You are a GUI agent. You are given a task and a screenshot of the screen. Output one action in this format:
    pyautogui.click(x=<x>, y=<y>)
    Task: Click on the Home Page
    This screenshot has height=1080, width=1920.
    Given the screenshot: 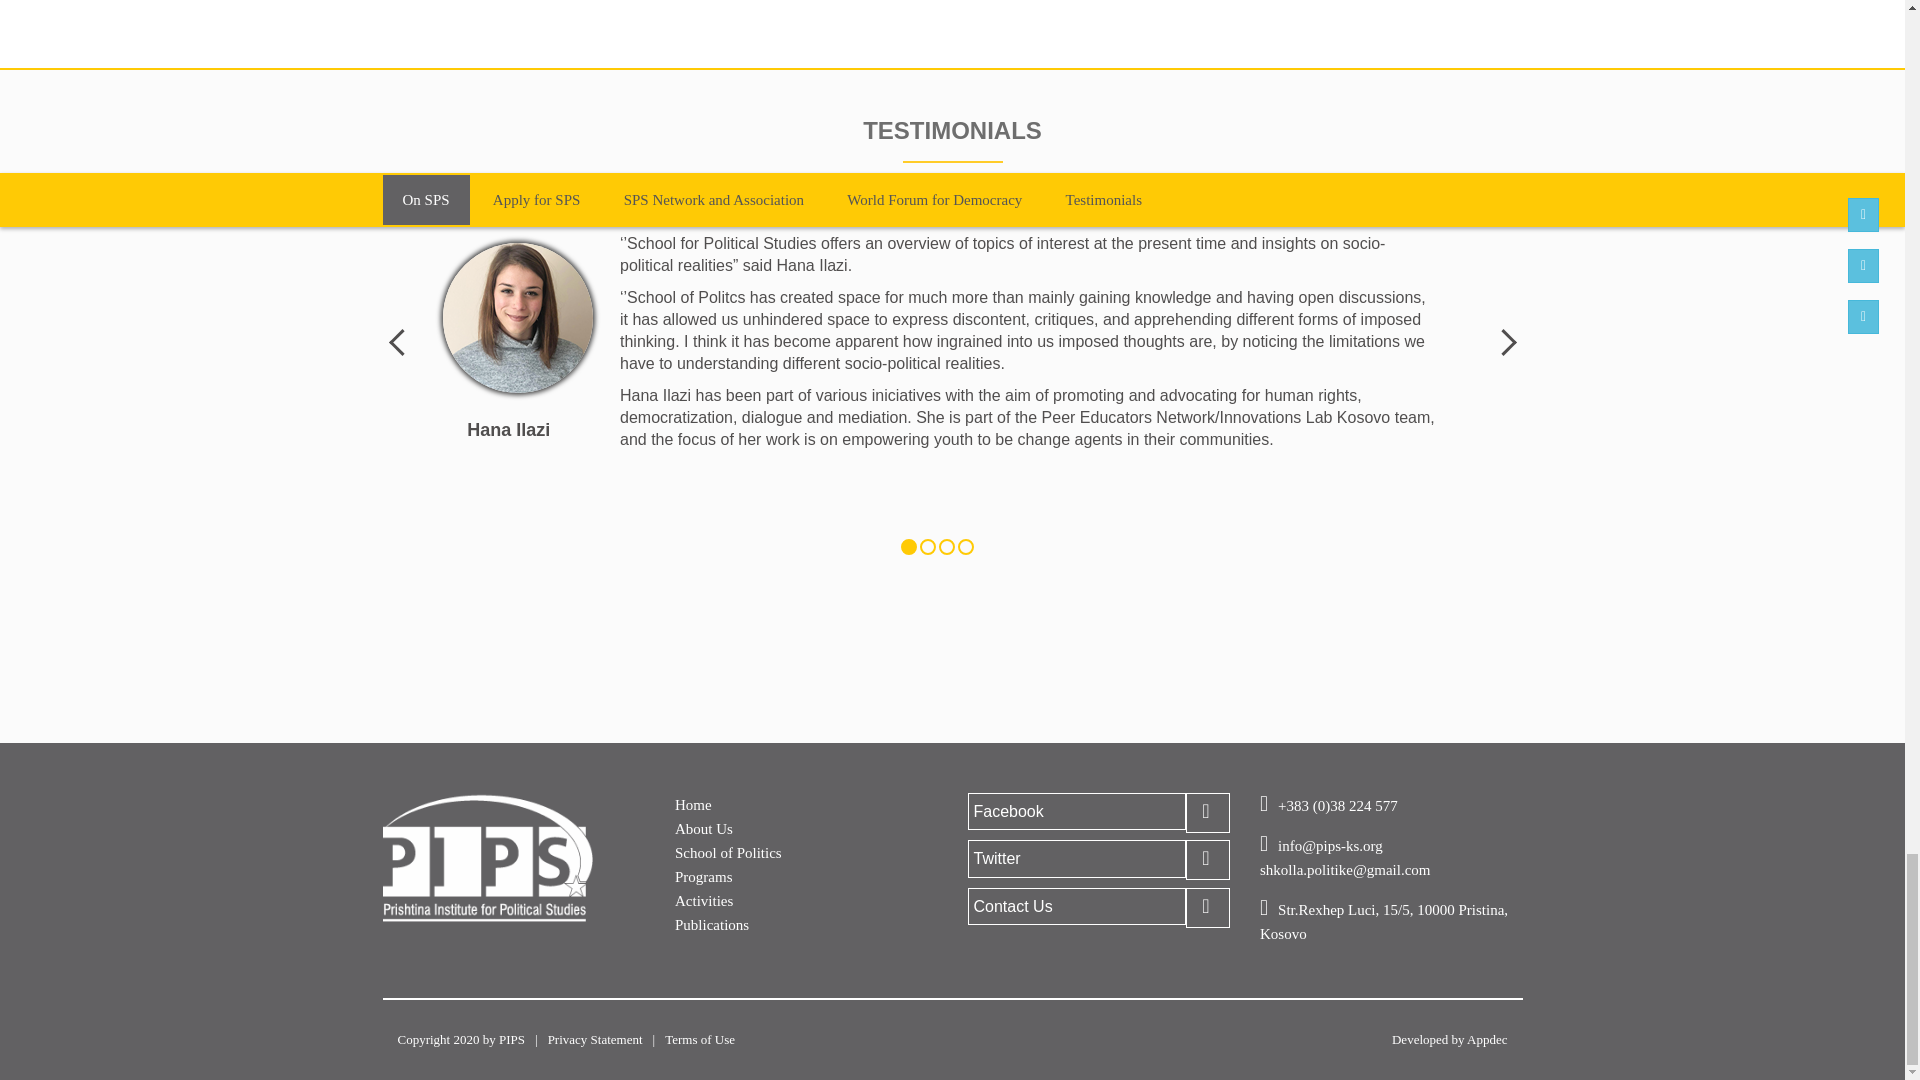 What is the action you would take?
    pyautogui.click(x=694, y=805)
    